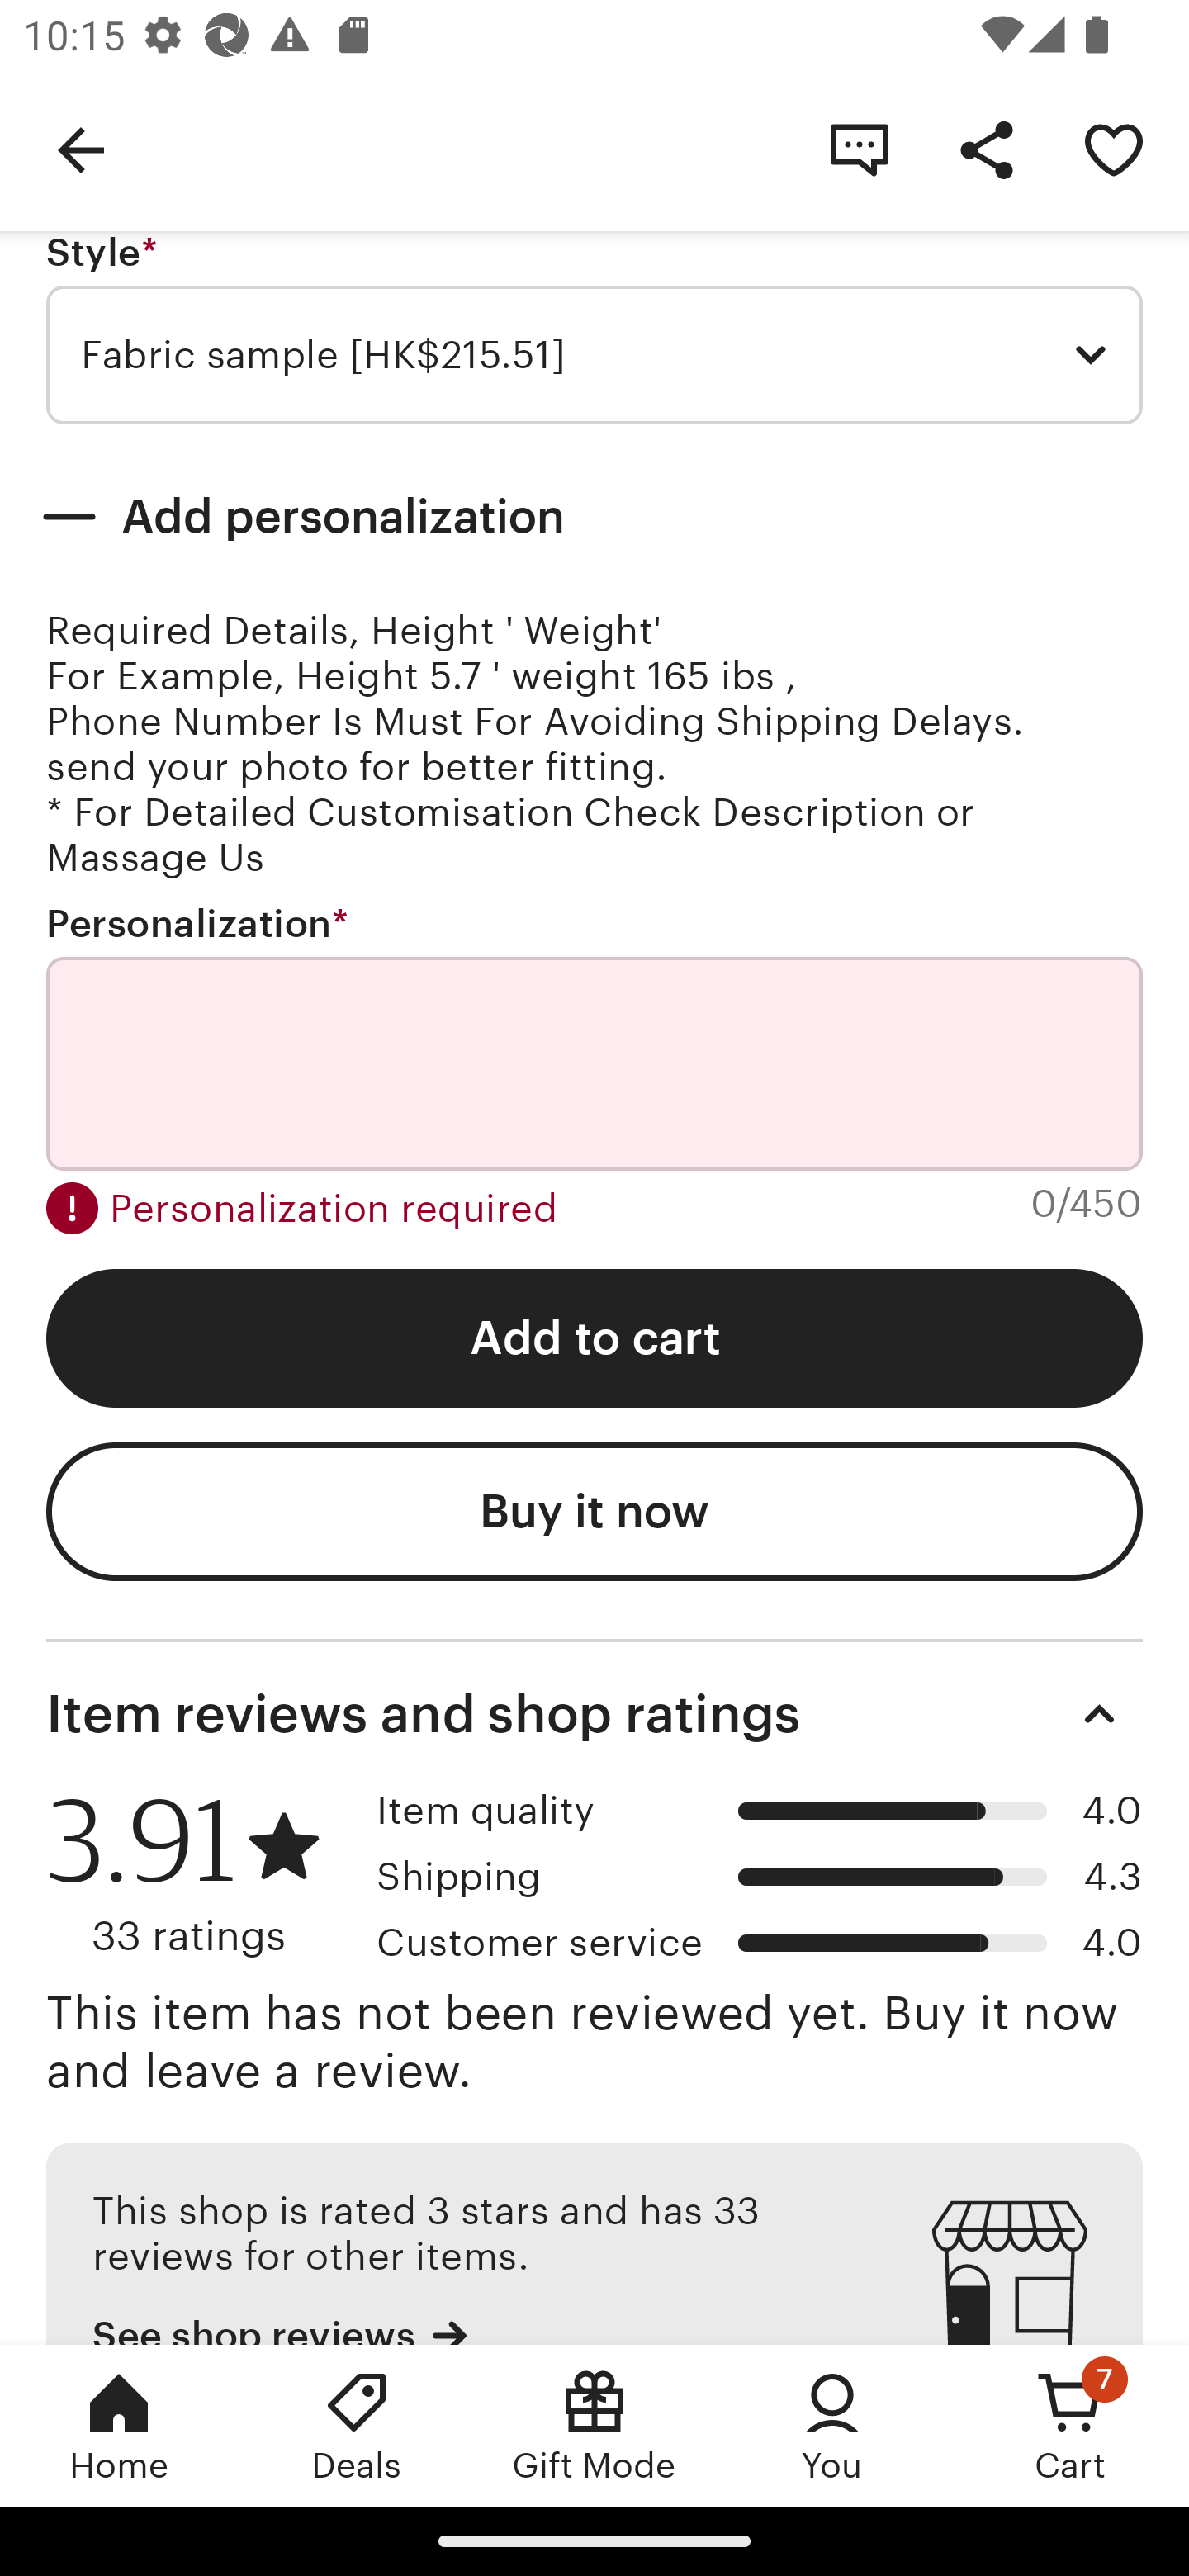 The image size is (1189, 2576). Describe the element at coordinates (594, 517) in the screenshot. I see `Add personalization Add personalization Required` at that location.